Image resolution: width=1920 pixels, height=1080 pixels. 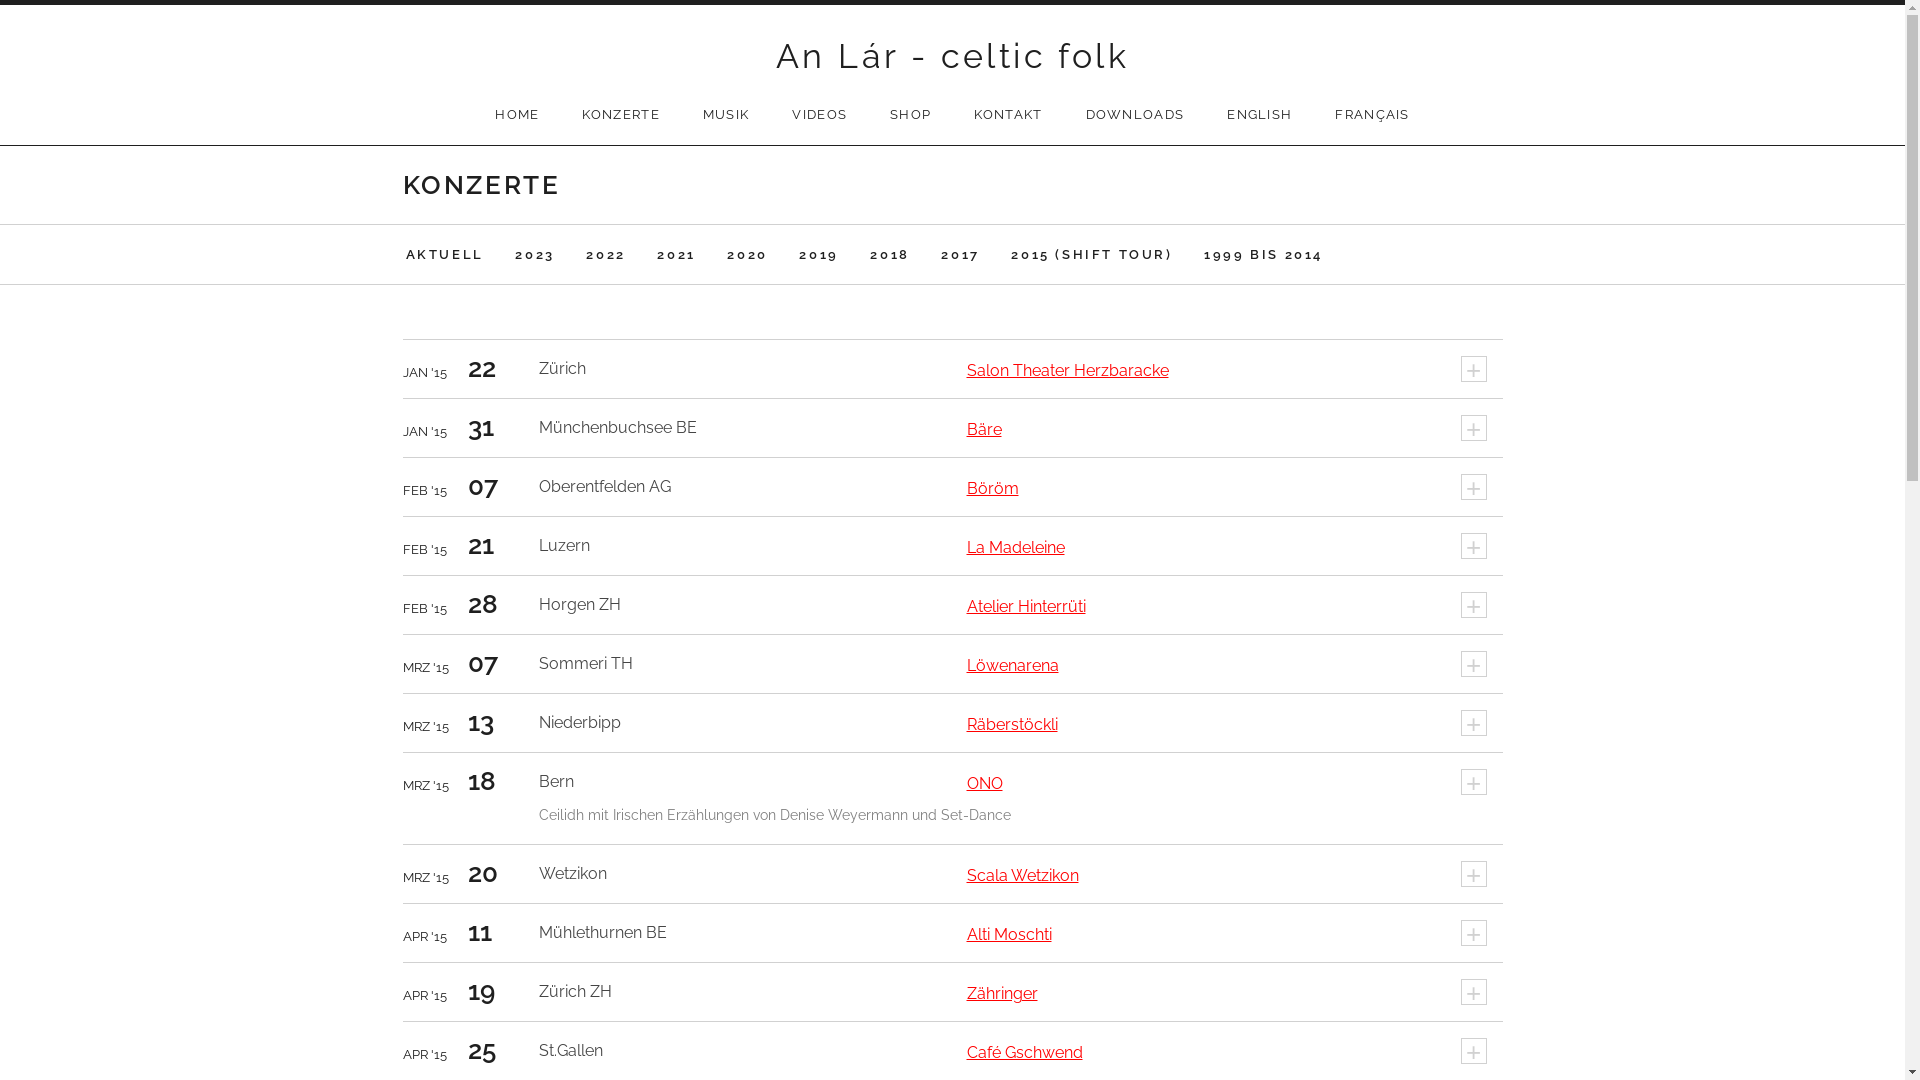 What do you see at coordinates (747, 254) in the screenshot?
I see `2020` at bounding box center [747, 254].